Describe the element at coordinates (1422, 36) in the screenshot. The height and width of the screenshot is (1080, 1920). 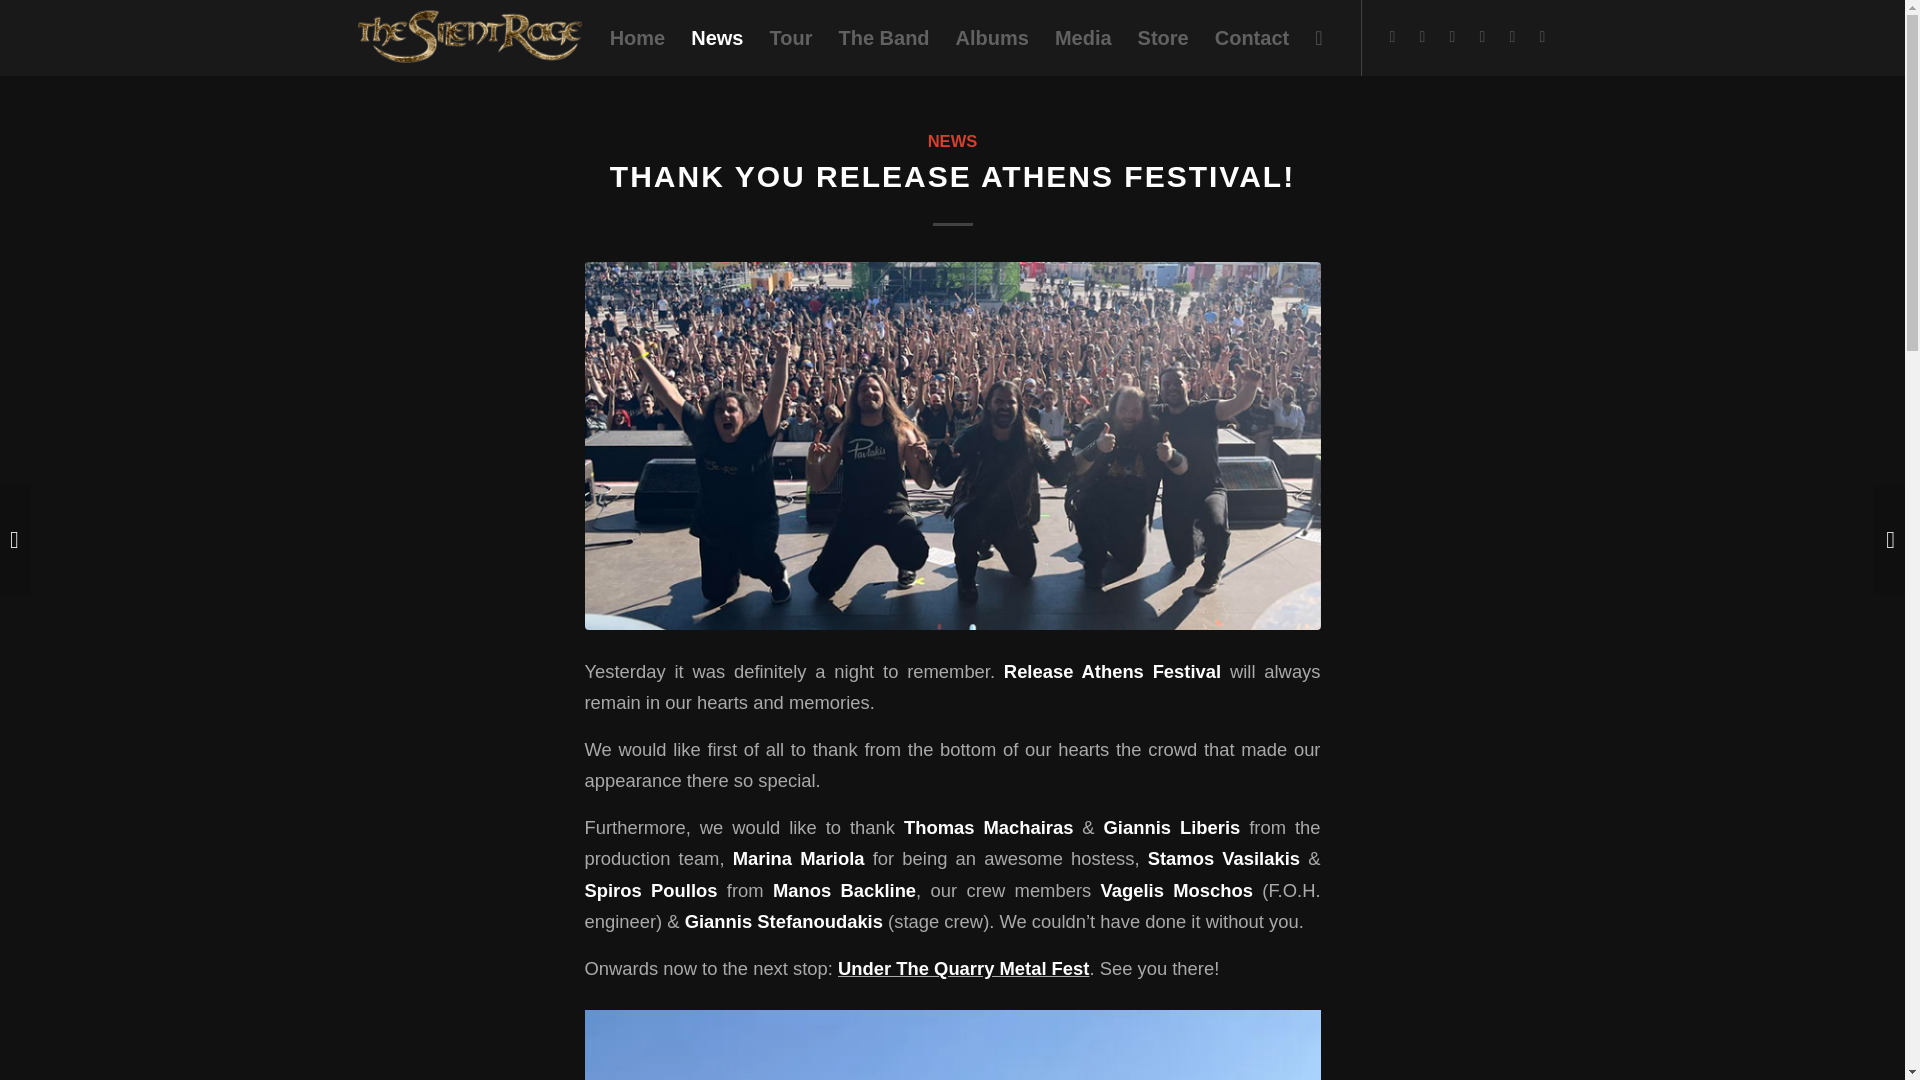
I see `Twitter` at that location.